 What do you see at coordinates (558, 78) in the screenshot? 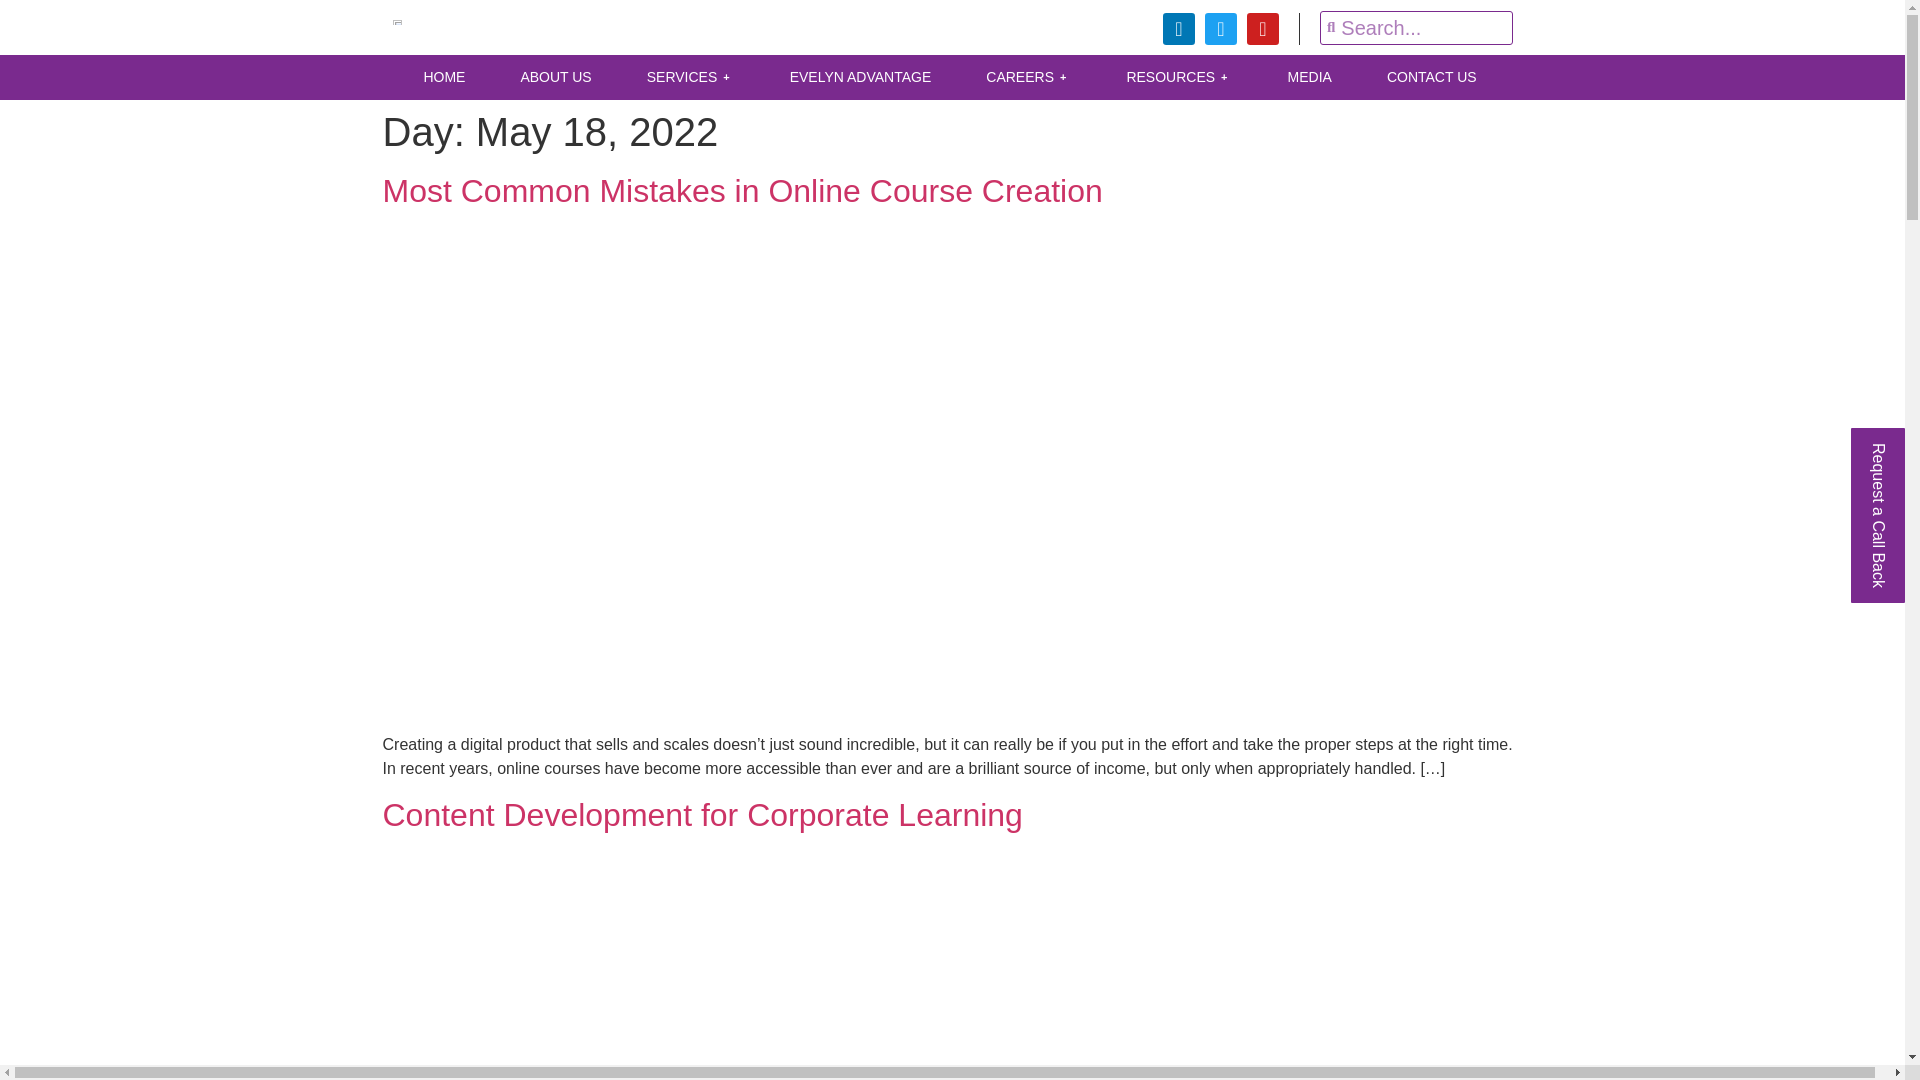
I see `ABOUT US` at bounding box center [558, 78].